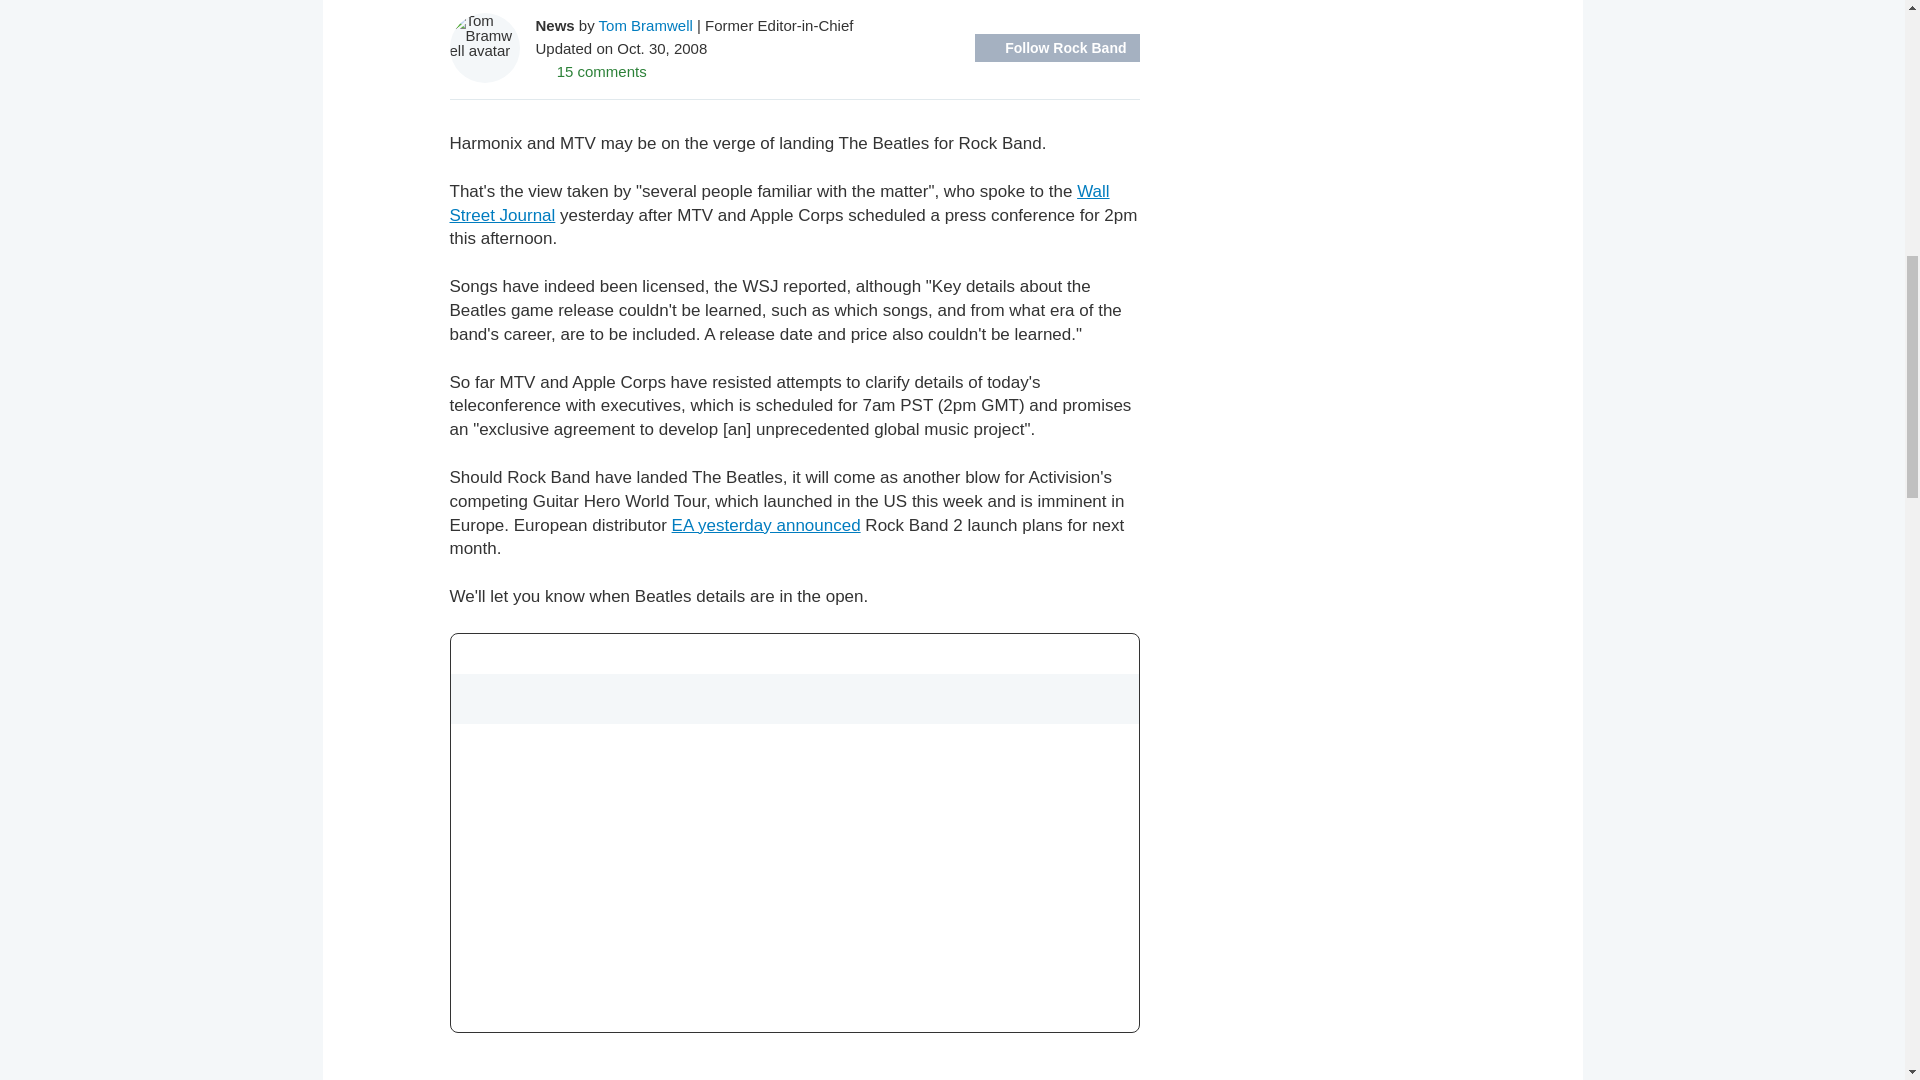 Image resolution: width=1920 pixels, height=1080 pixels. What do you see at coordinates (766, 525) in the screenshot?
I see `EA yesterday announced` at bounding box center [766, 525].